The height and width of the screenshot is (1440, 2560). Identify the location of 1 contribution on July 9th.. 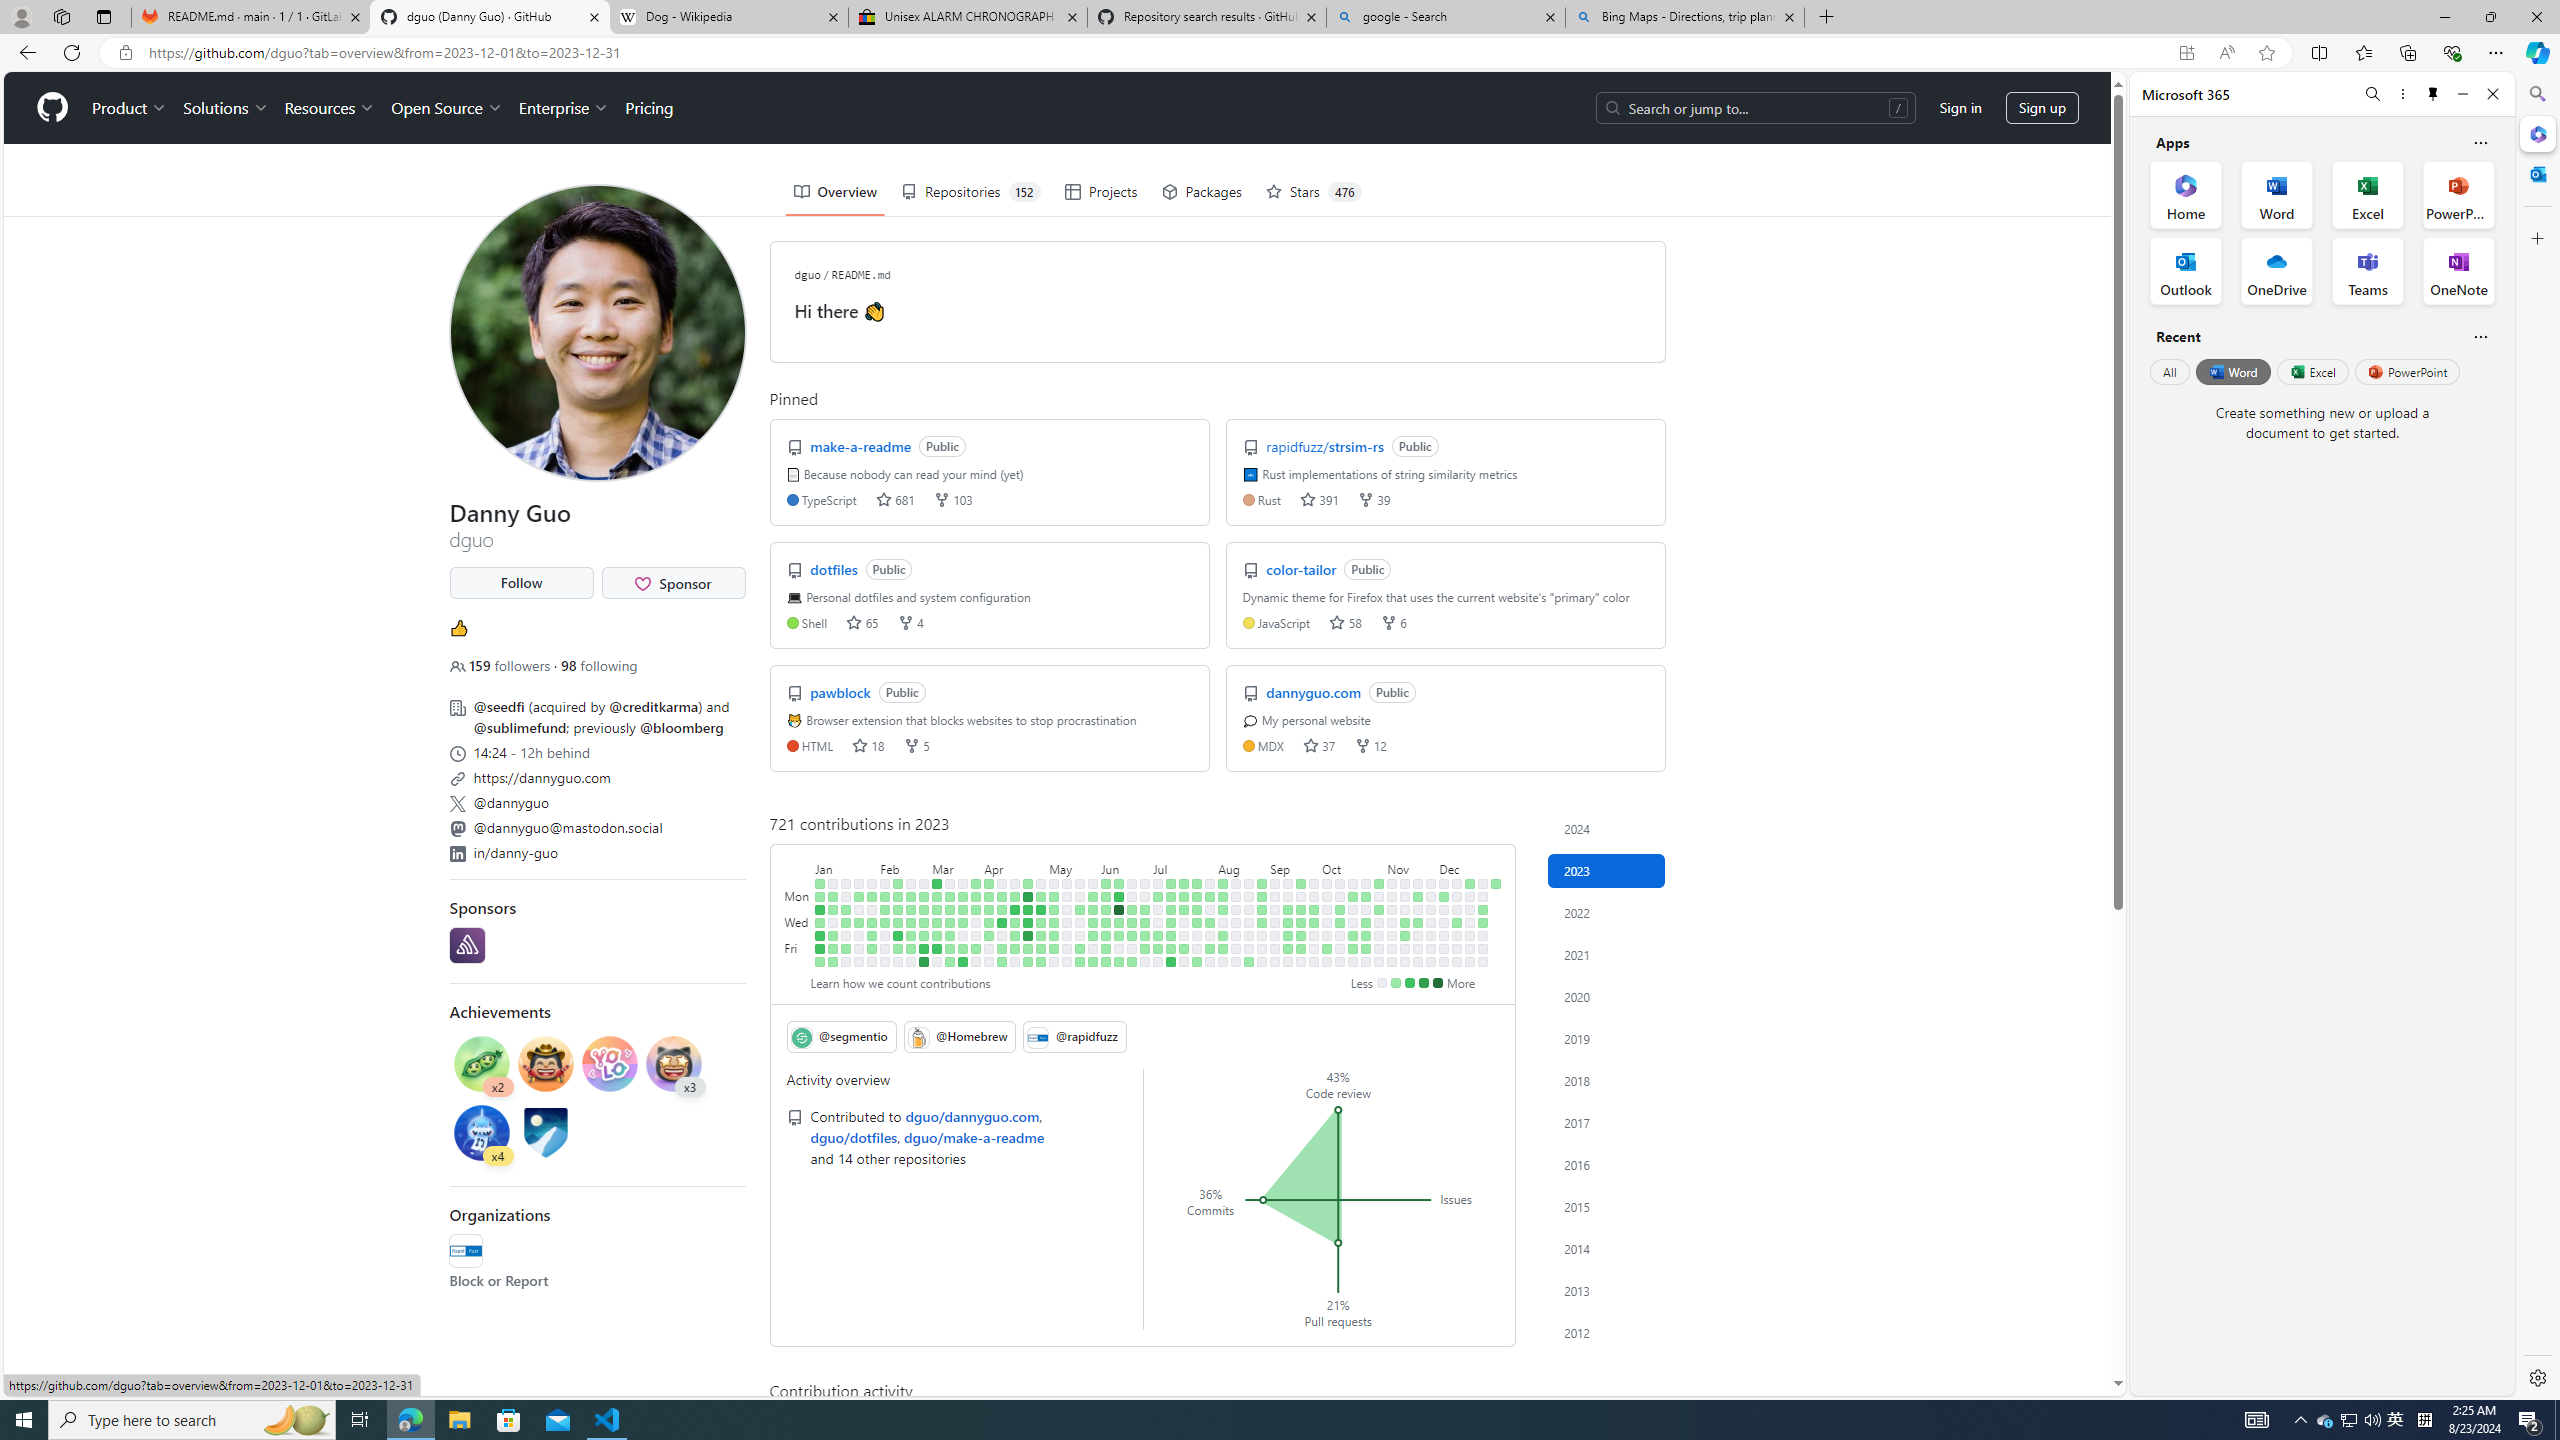
(1170, 883).